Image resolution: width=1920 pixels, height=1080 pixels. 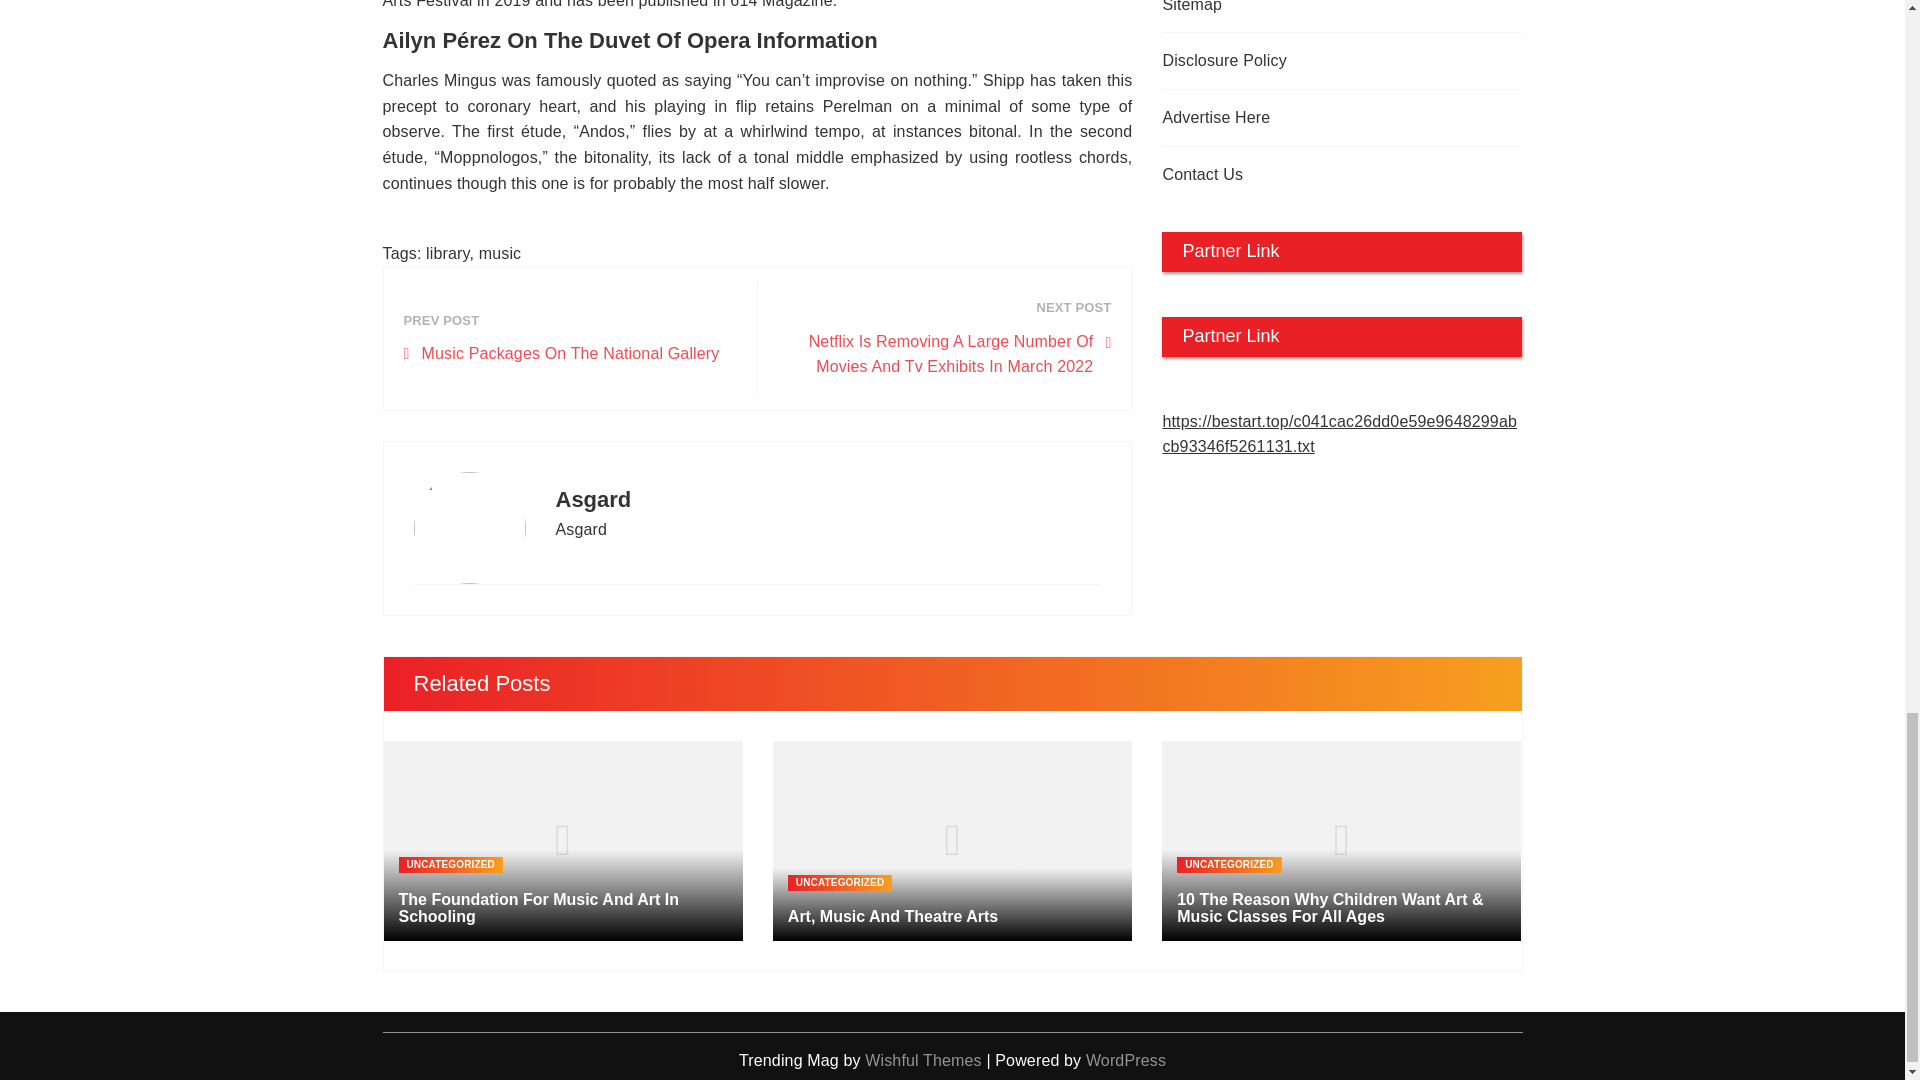 What do you see at coordinates (562, 354) in the screenshot?
I see `Music Packages On The National Gallery` at bounding box center [562, 354].